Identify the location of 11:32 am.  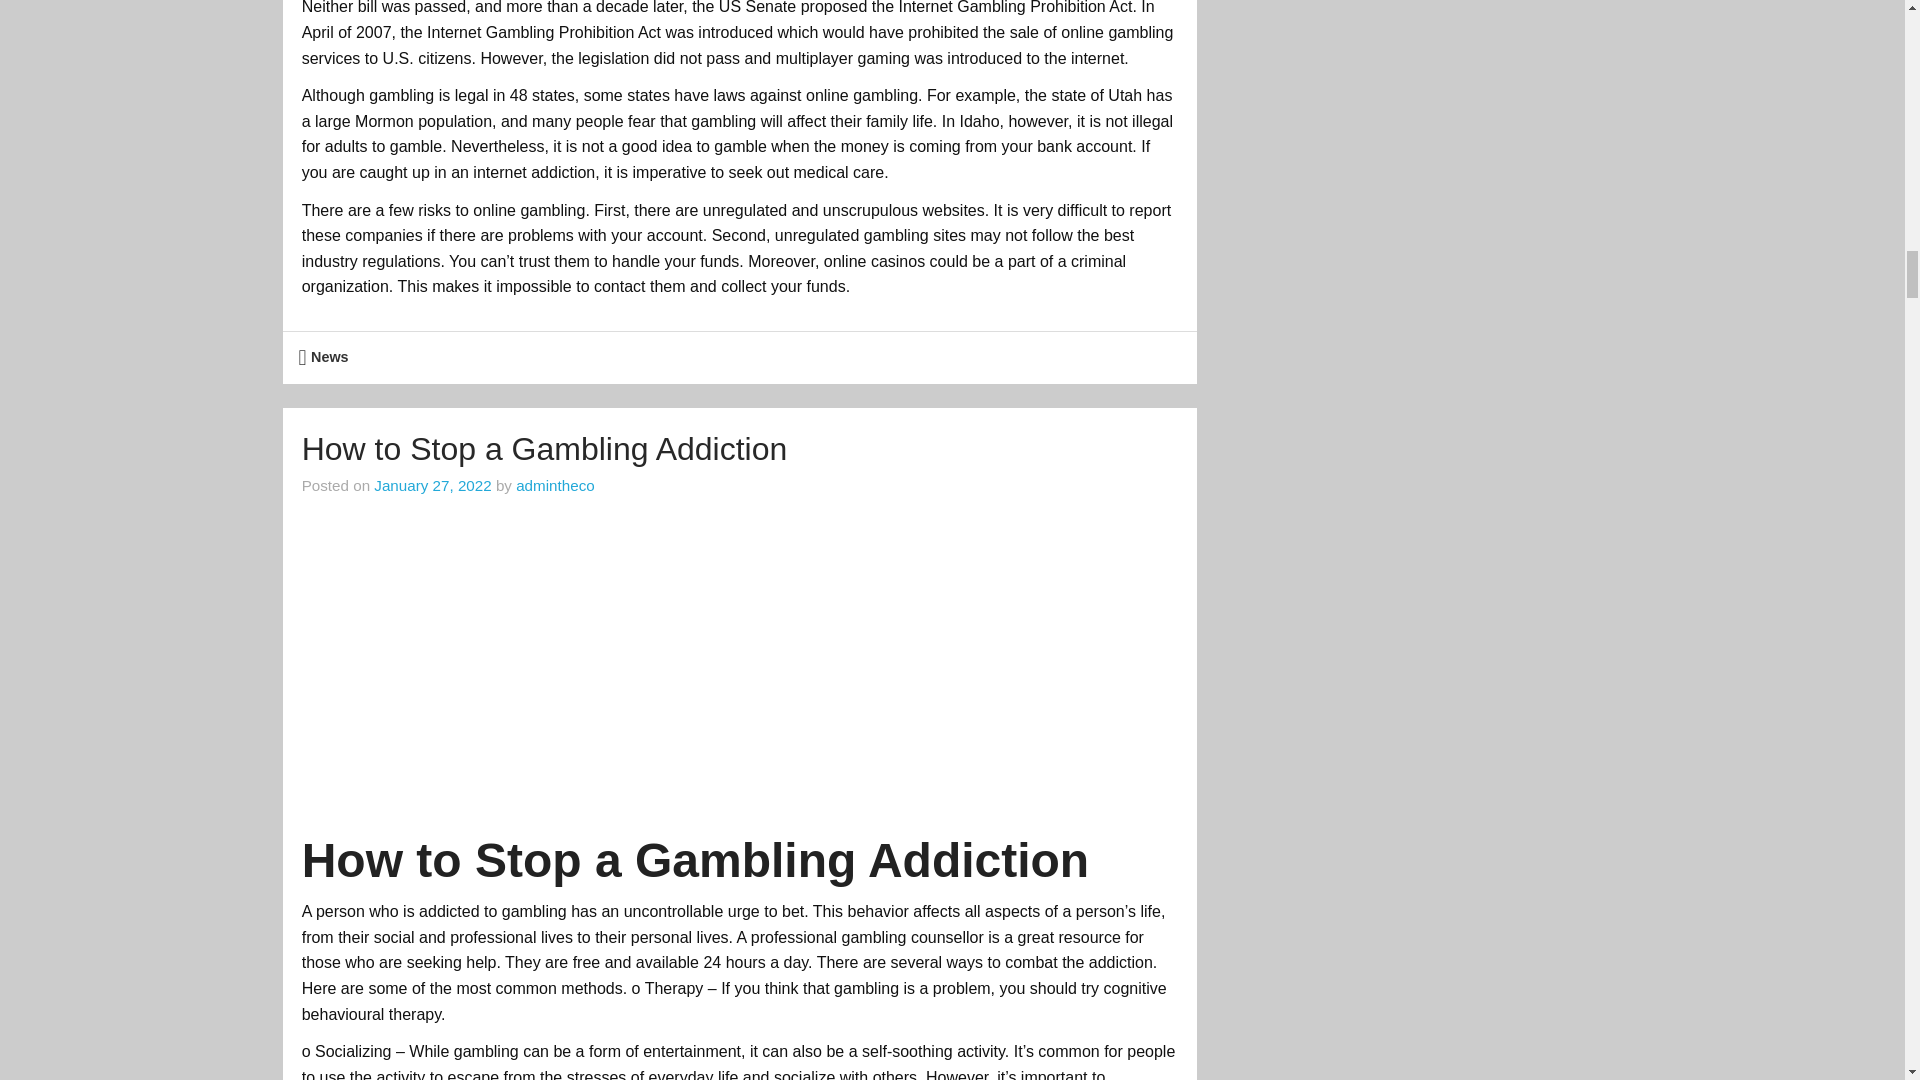
(432, 485).